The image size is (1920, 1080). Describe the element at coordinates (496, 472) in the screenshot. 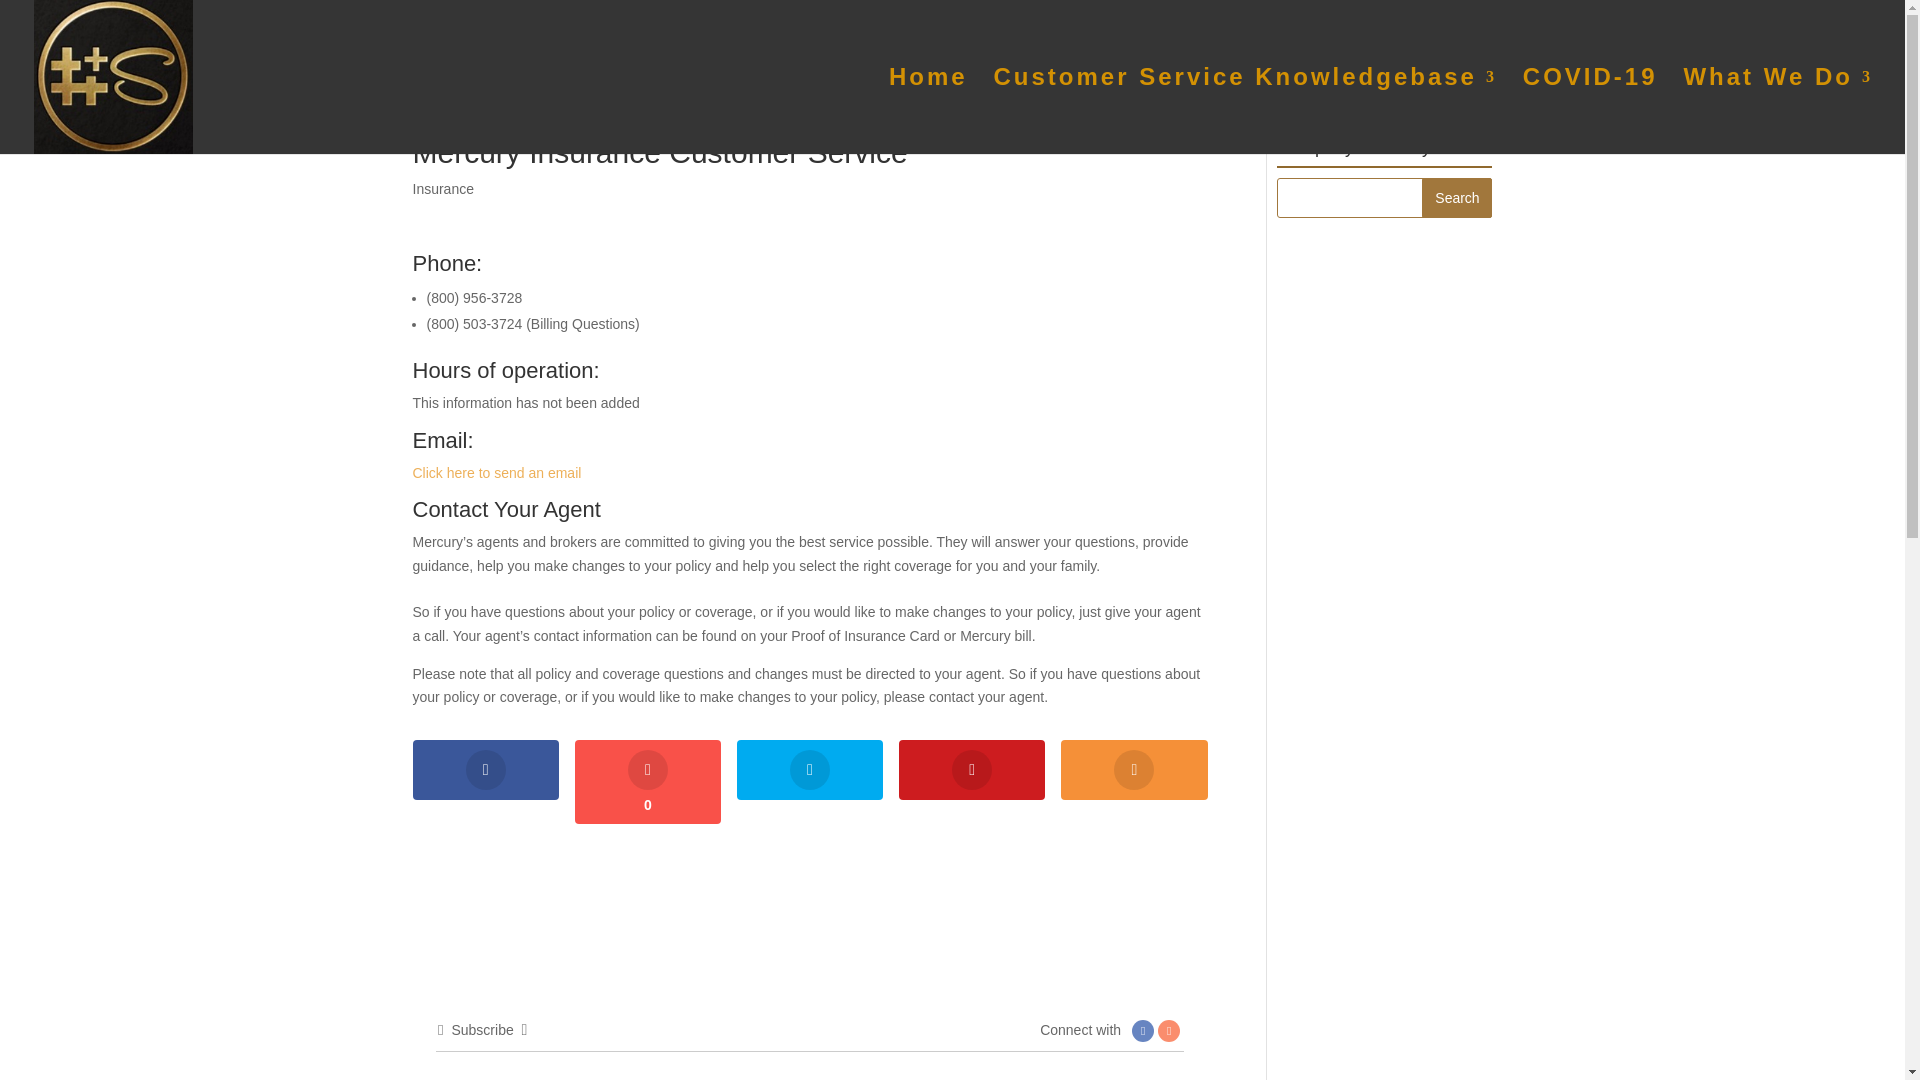

I see `Click here to send an email` at that location.